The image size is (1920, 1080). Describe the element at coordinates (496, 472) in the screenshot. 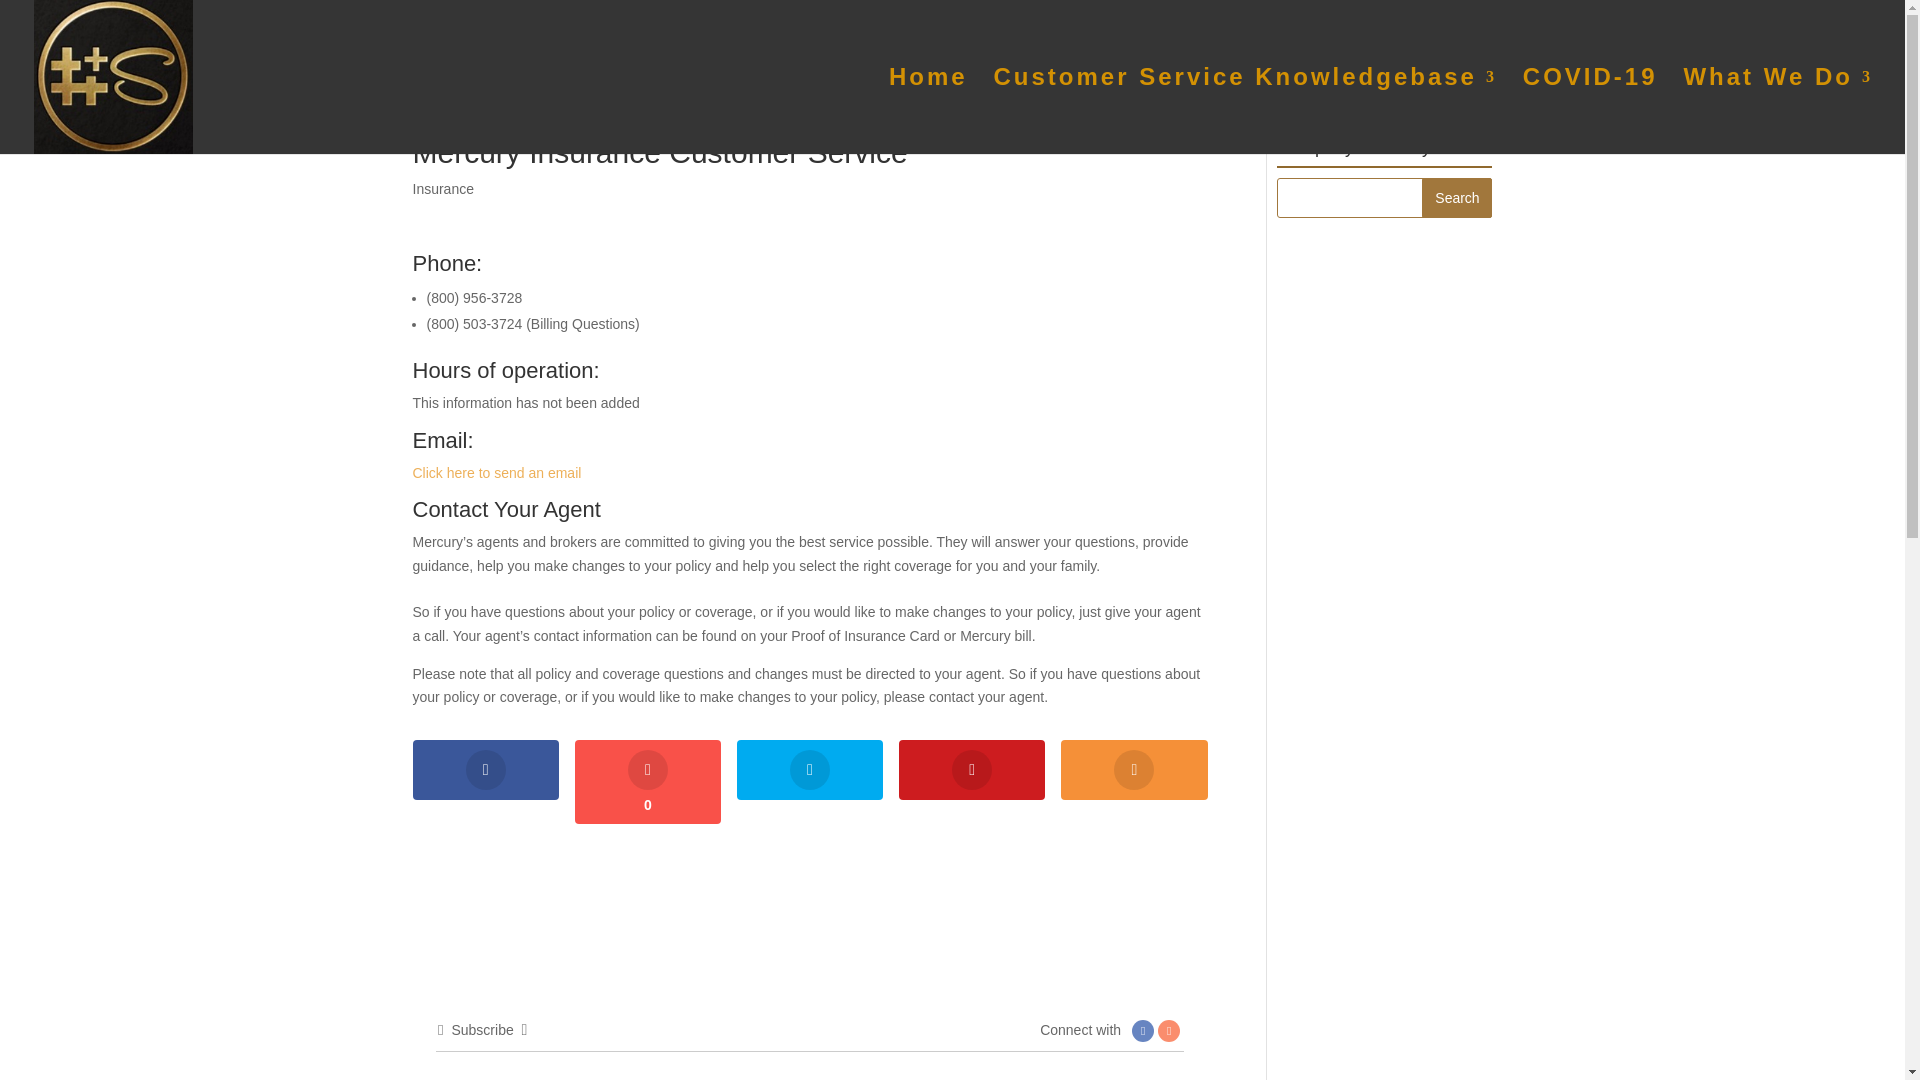

I see `Click here to send an email` at that location.